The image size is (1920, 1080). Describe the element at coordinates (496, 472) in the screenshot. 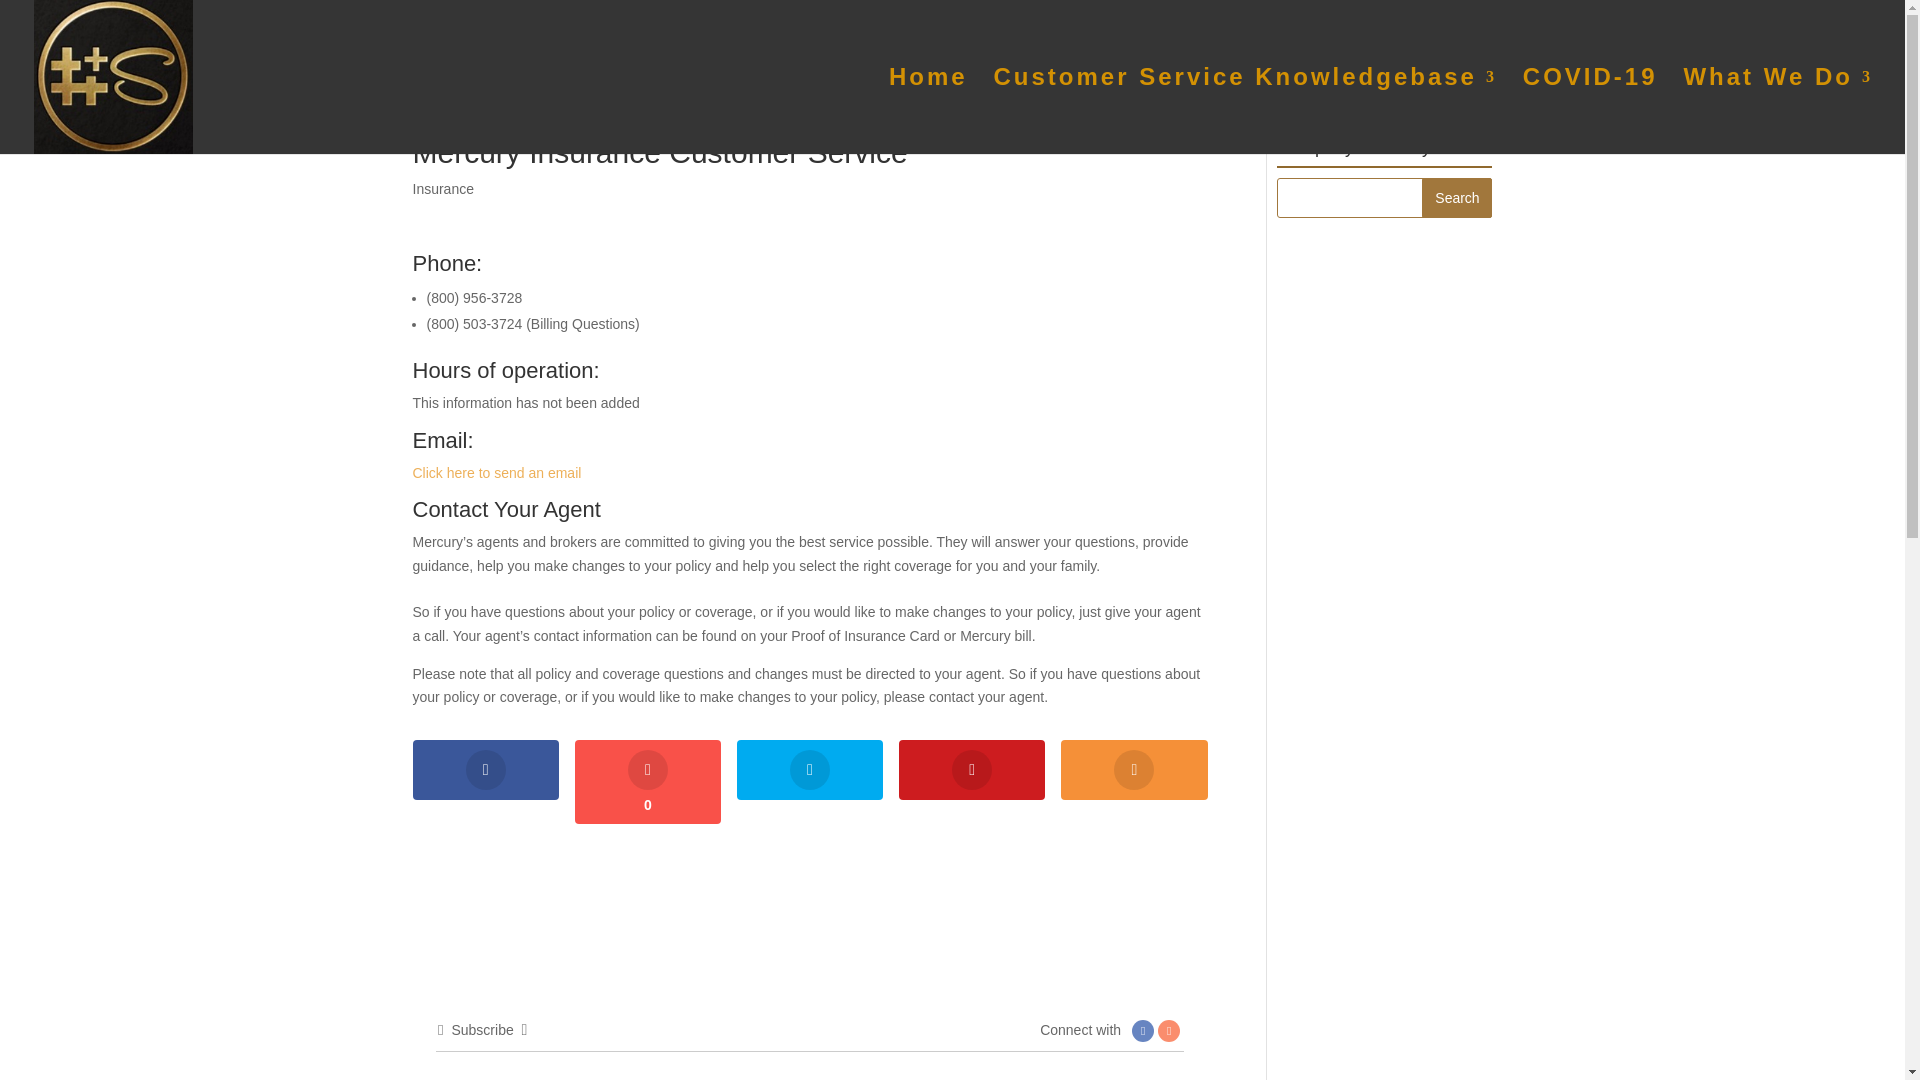

I see `Click here to send an email` at that location.